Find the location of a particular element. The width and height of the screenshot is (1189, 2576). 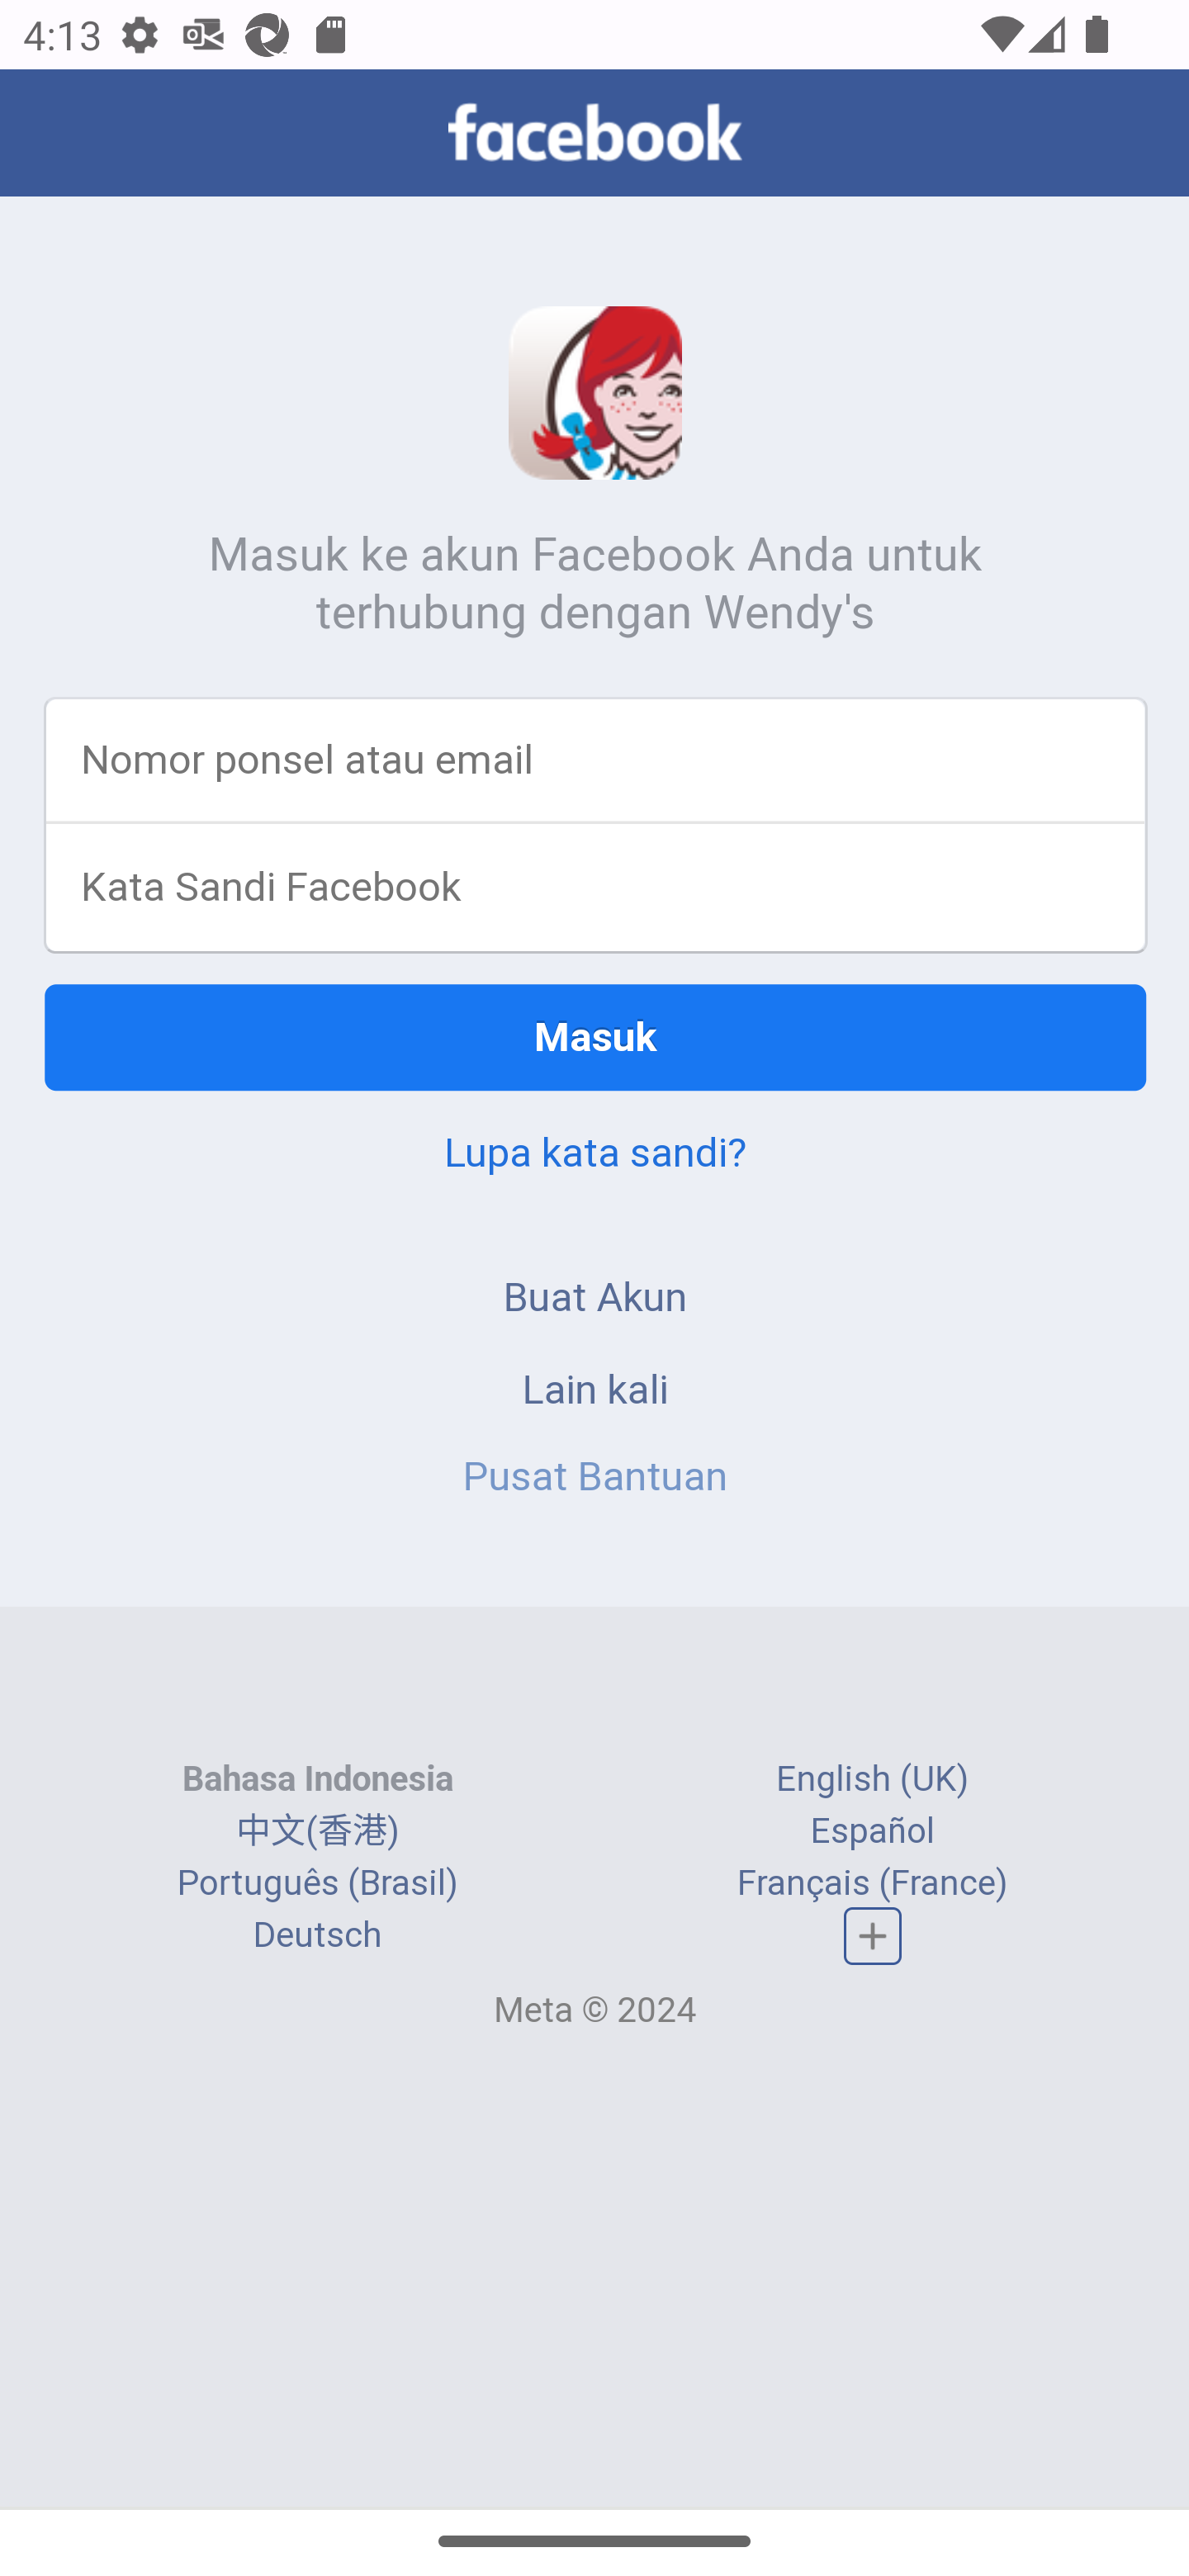

Français (France) is located at coordinates (872, 1881).